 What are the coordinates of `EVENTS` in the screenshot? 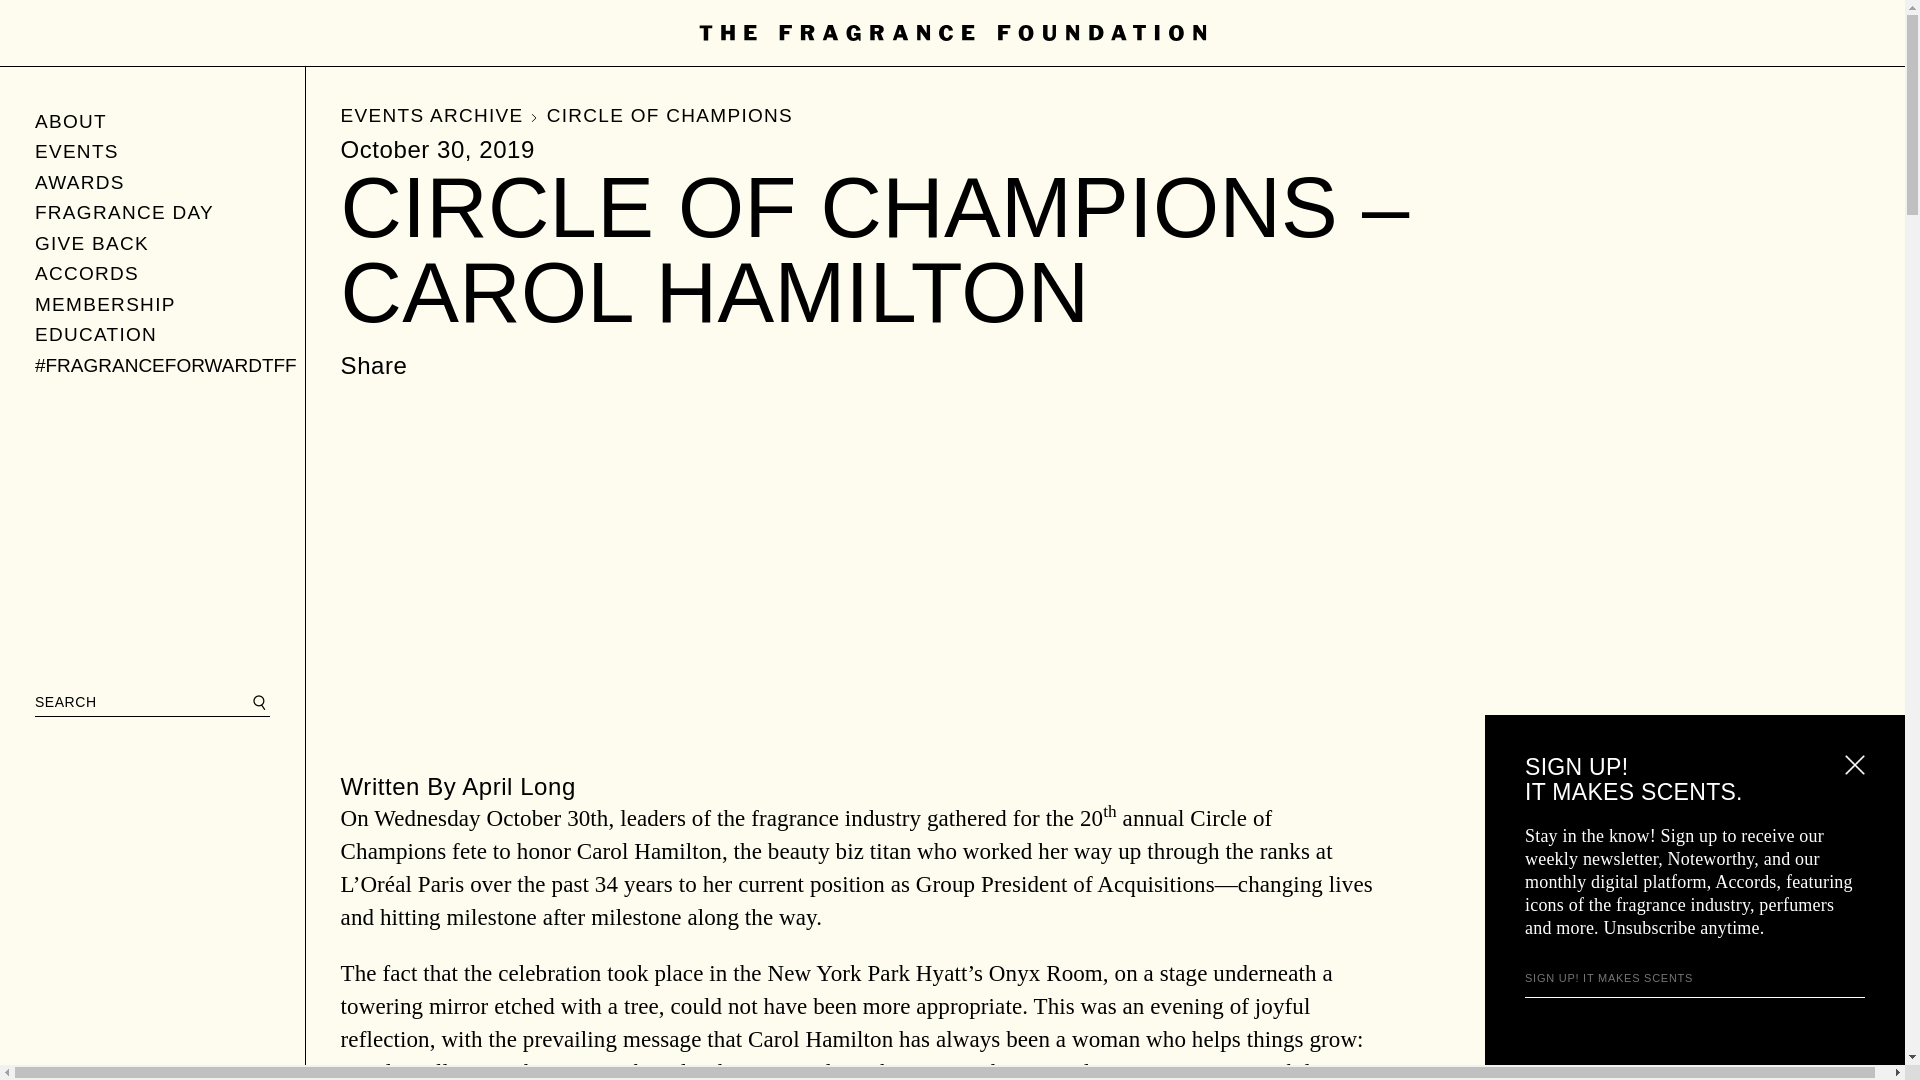 It's located at (152, 152).